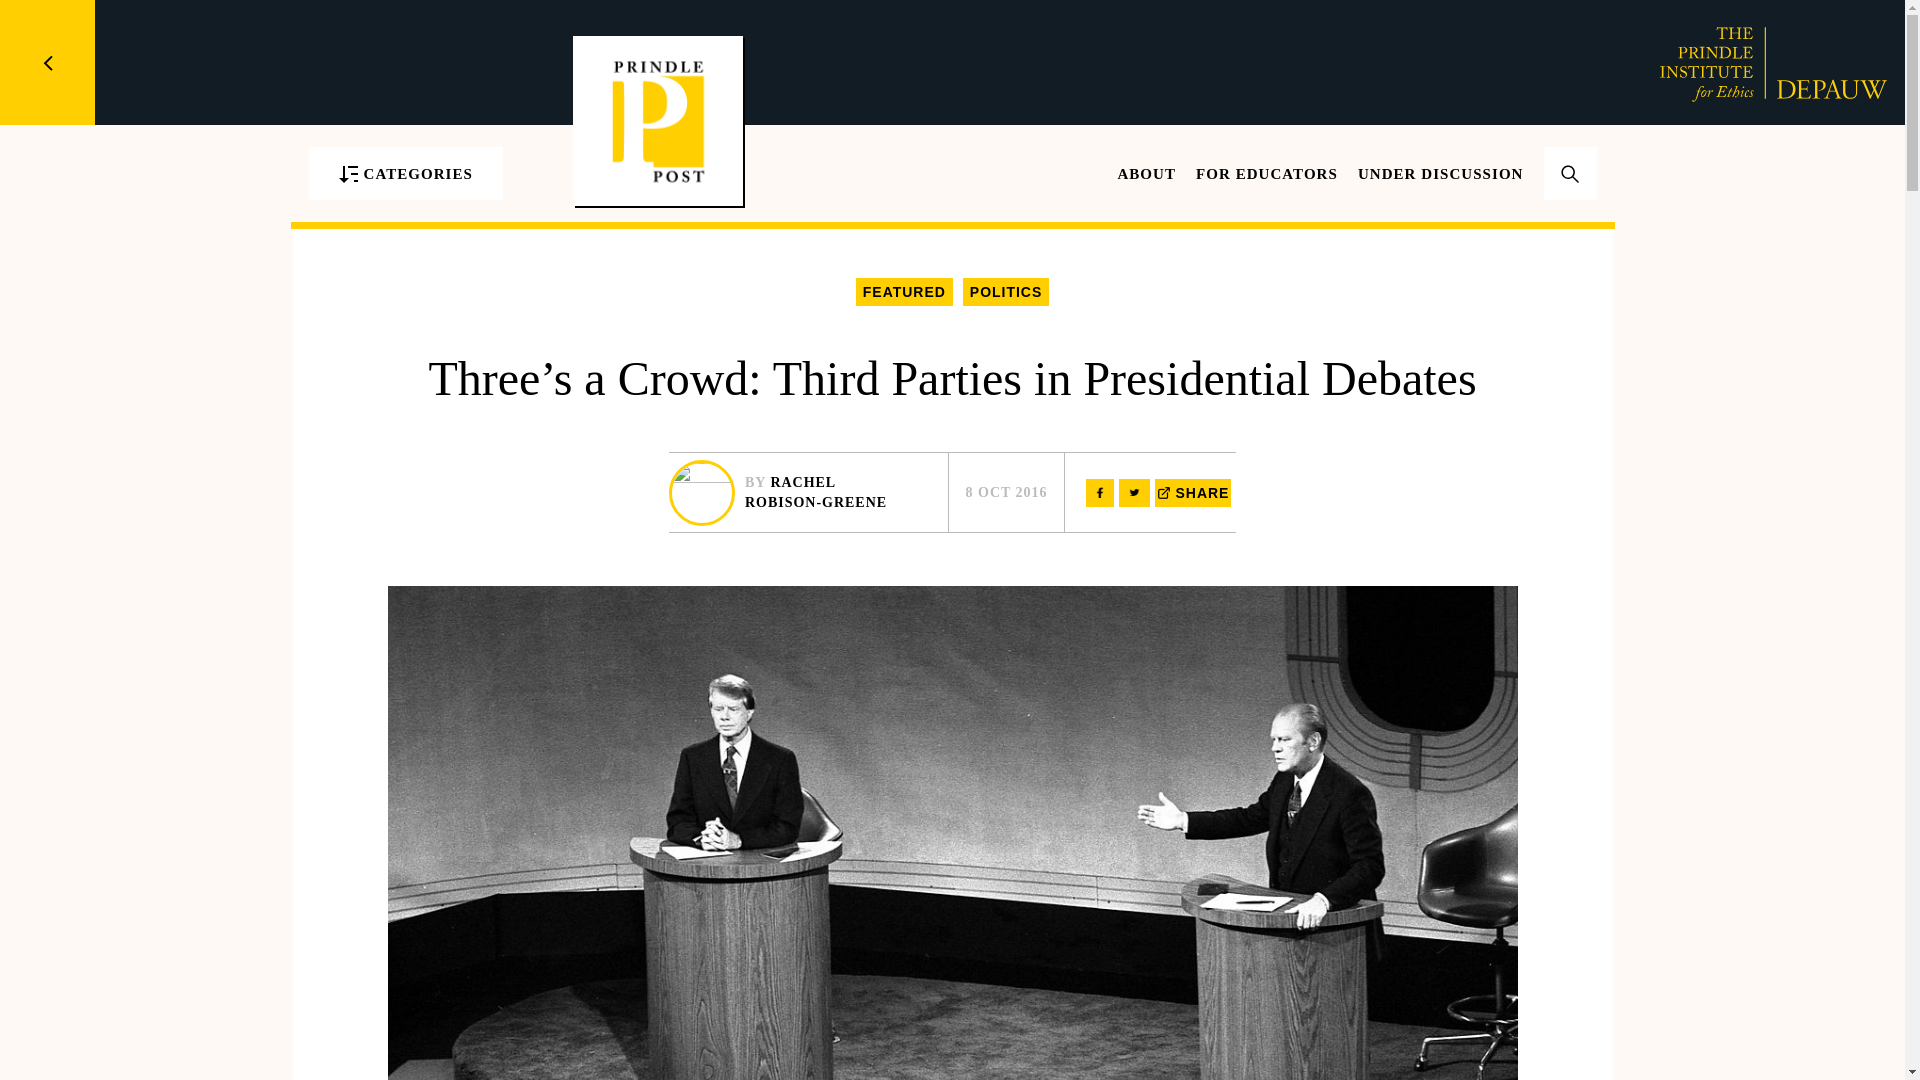 The width and height of the screenshot is (1920, 1080). What do you see at coordinates (1440, 174) in the screenshot?
I see `UNDER DISCUSSION` at bounding box center [1440, 174].